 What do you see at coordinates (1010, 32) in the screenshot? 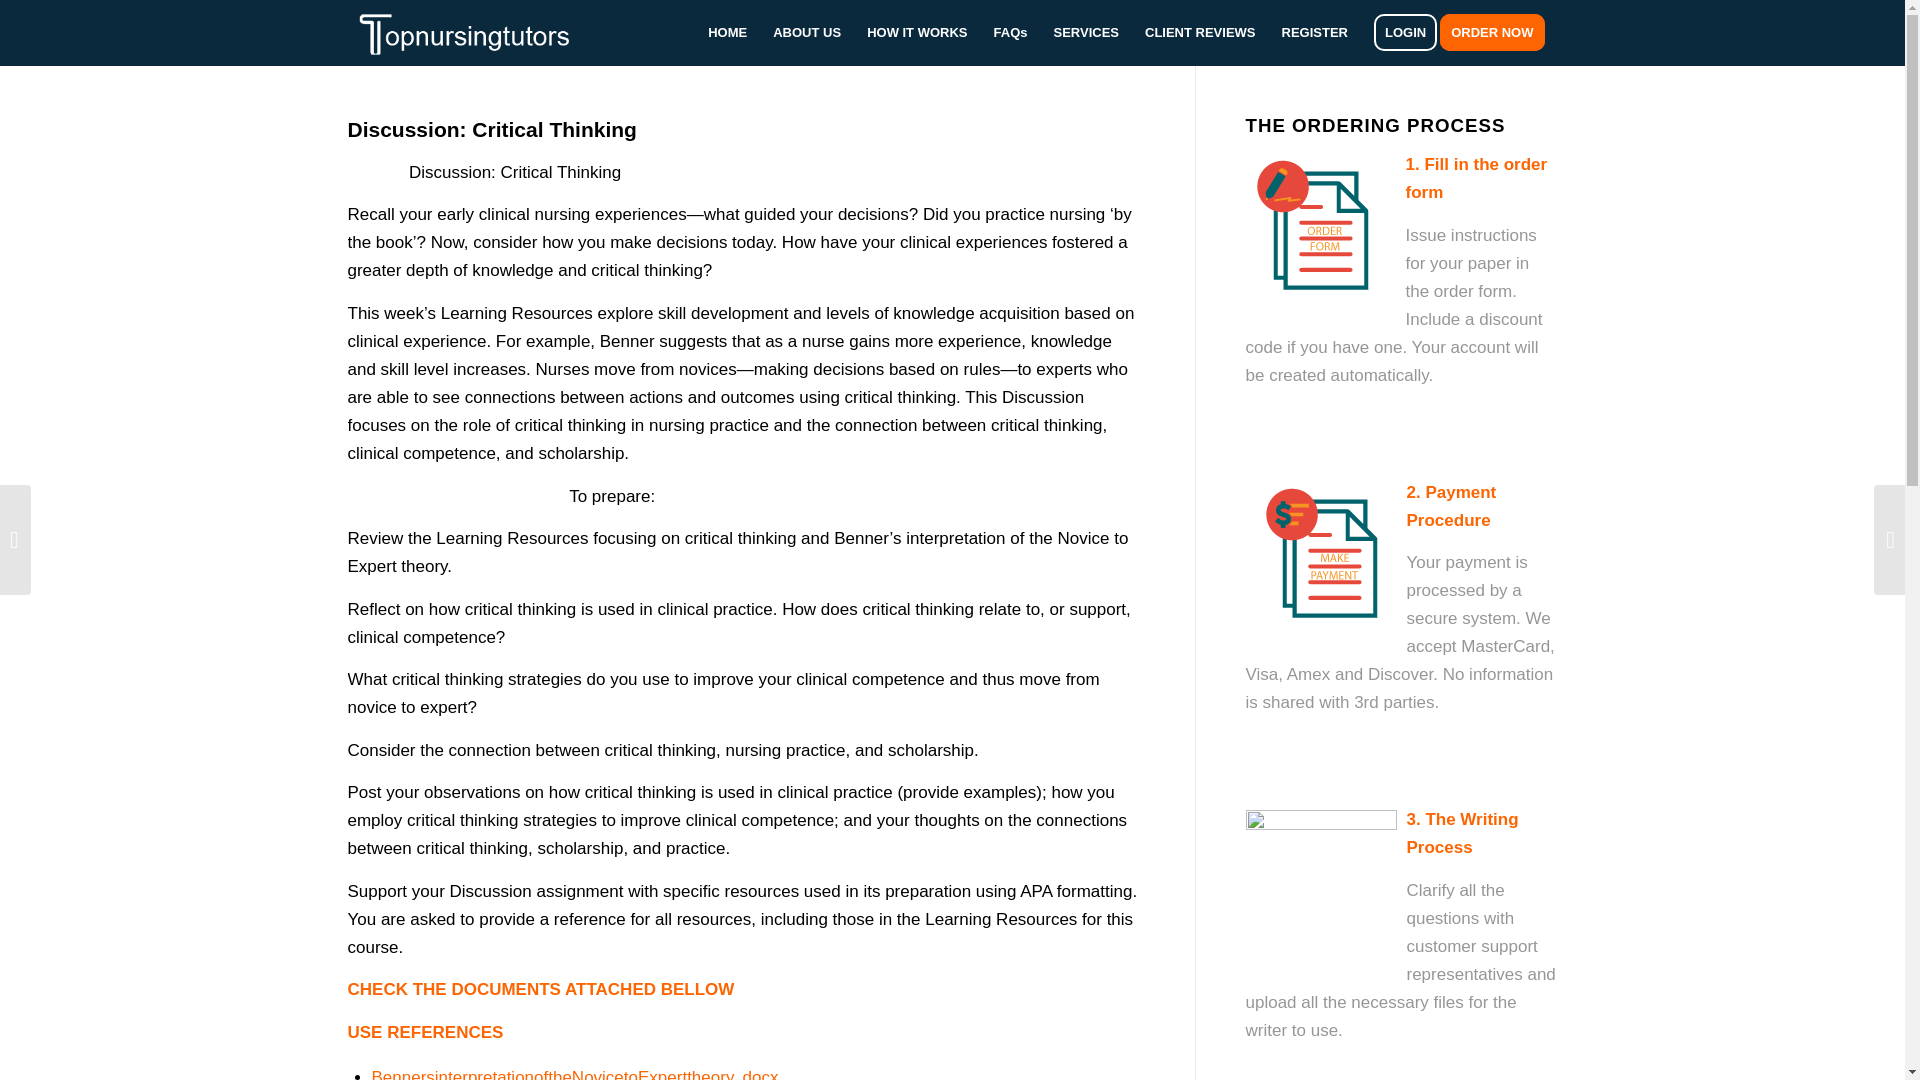
I see `FAQs` at bounding box center [1010, 32].